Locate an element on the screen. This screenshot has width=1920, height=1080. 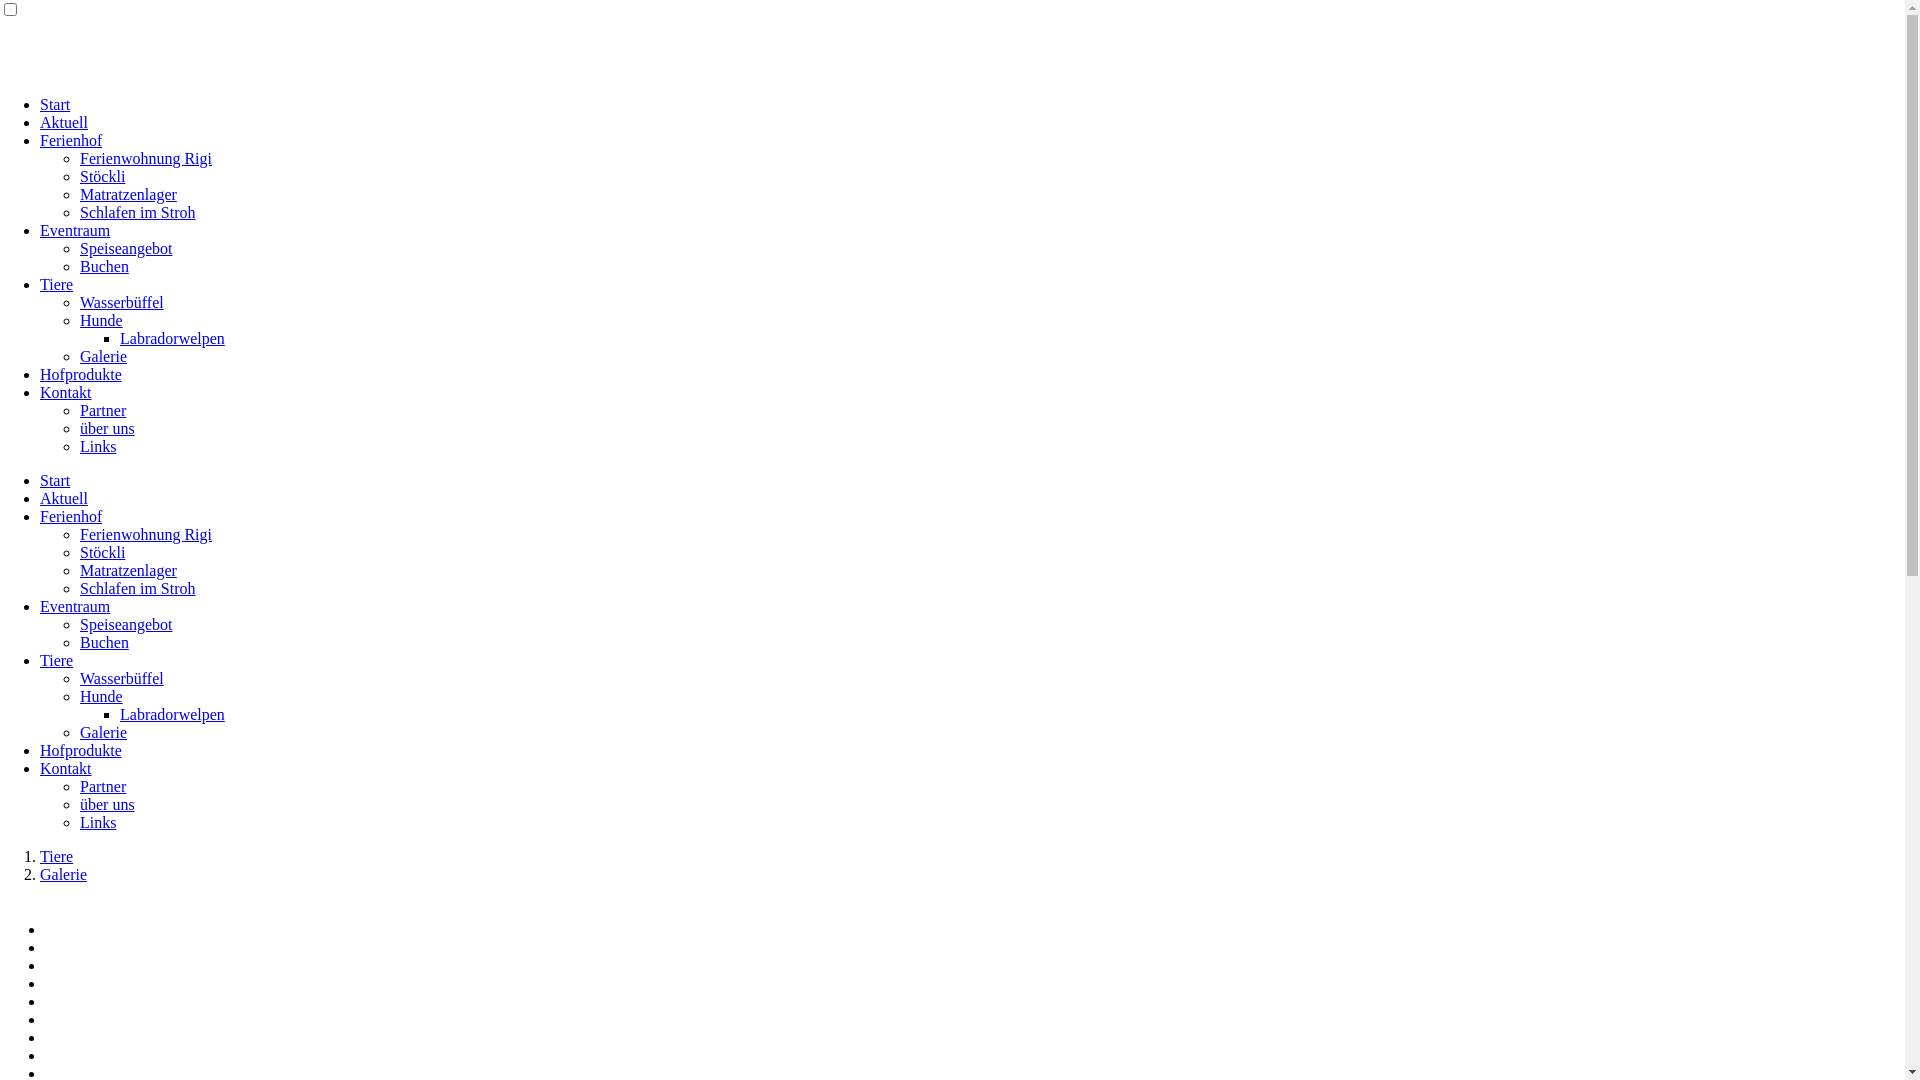
Eventraum is located at coordinates (75, 606).